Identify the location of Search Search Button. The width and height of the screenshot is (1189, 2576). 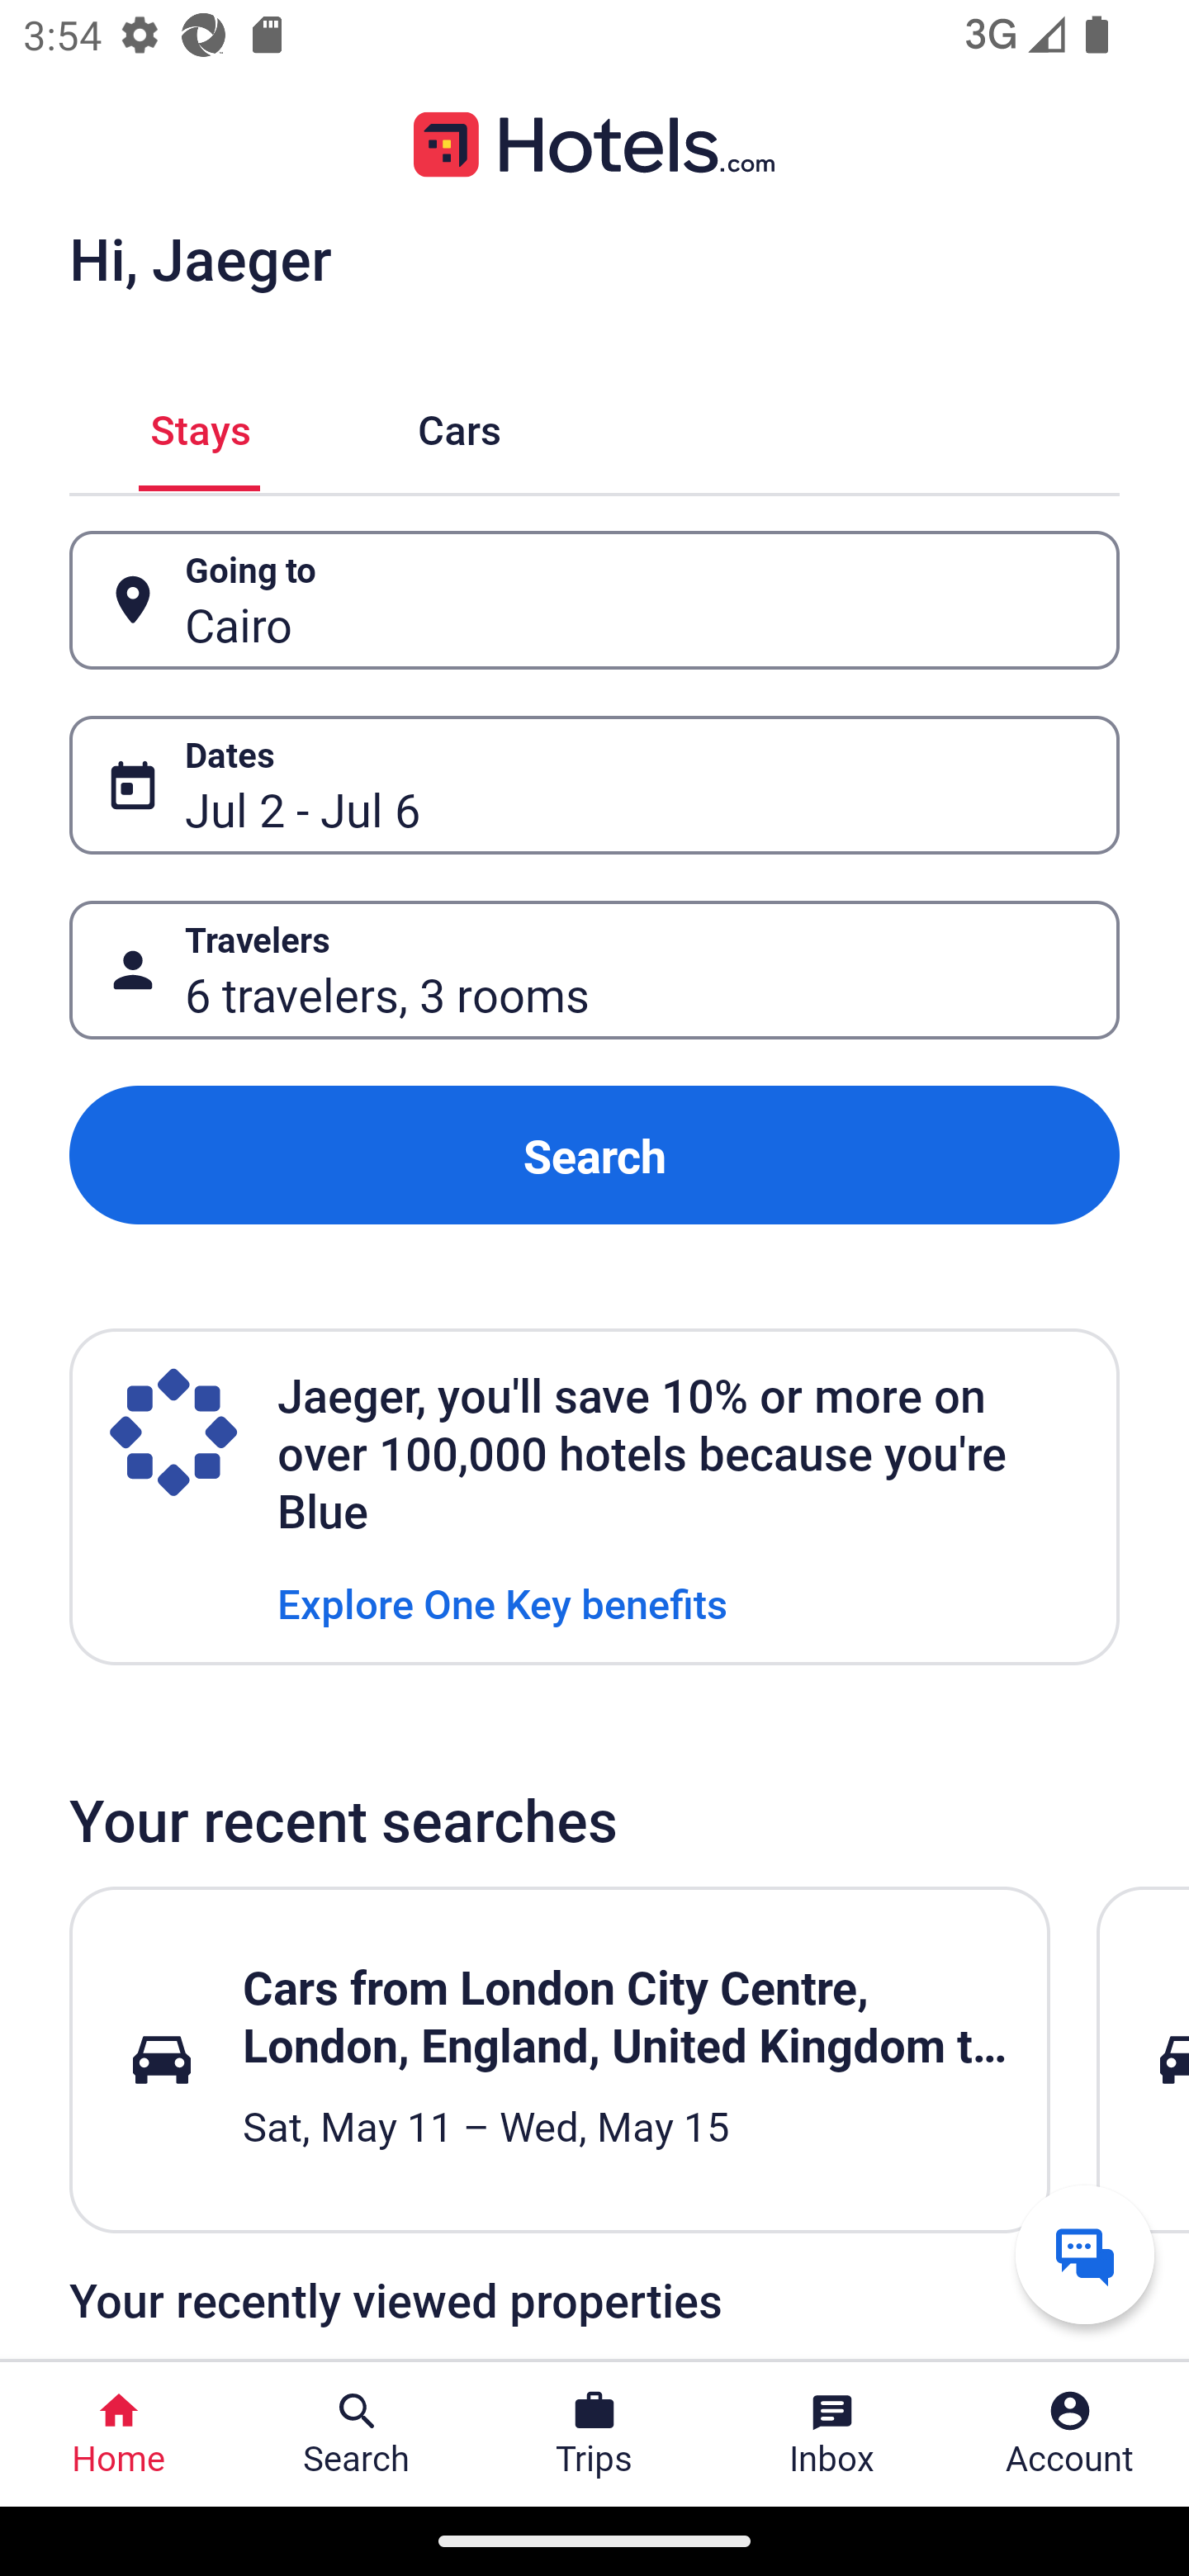
(357, 2434).